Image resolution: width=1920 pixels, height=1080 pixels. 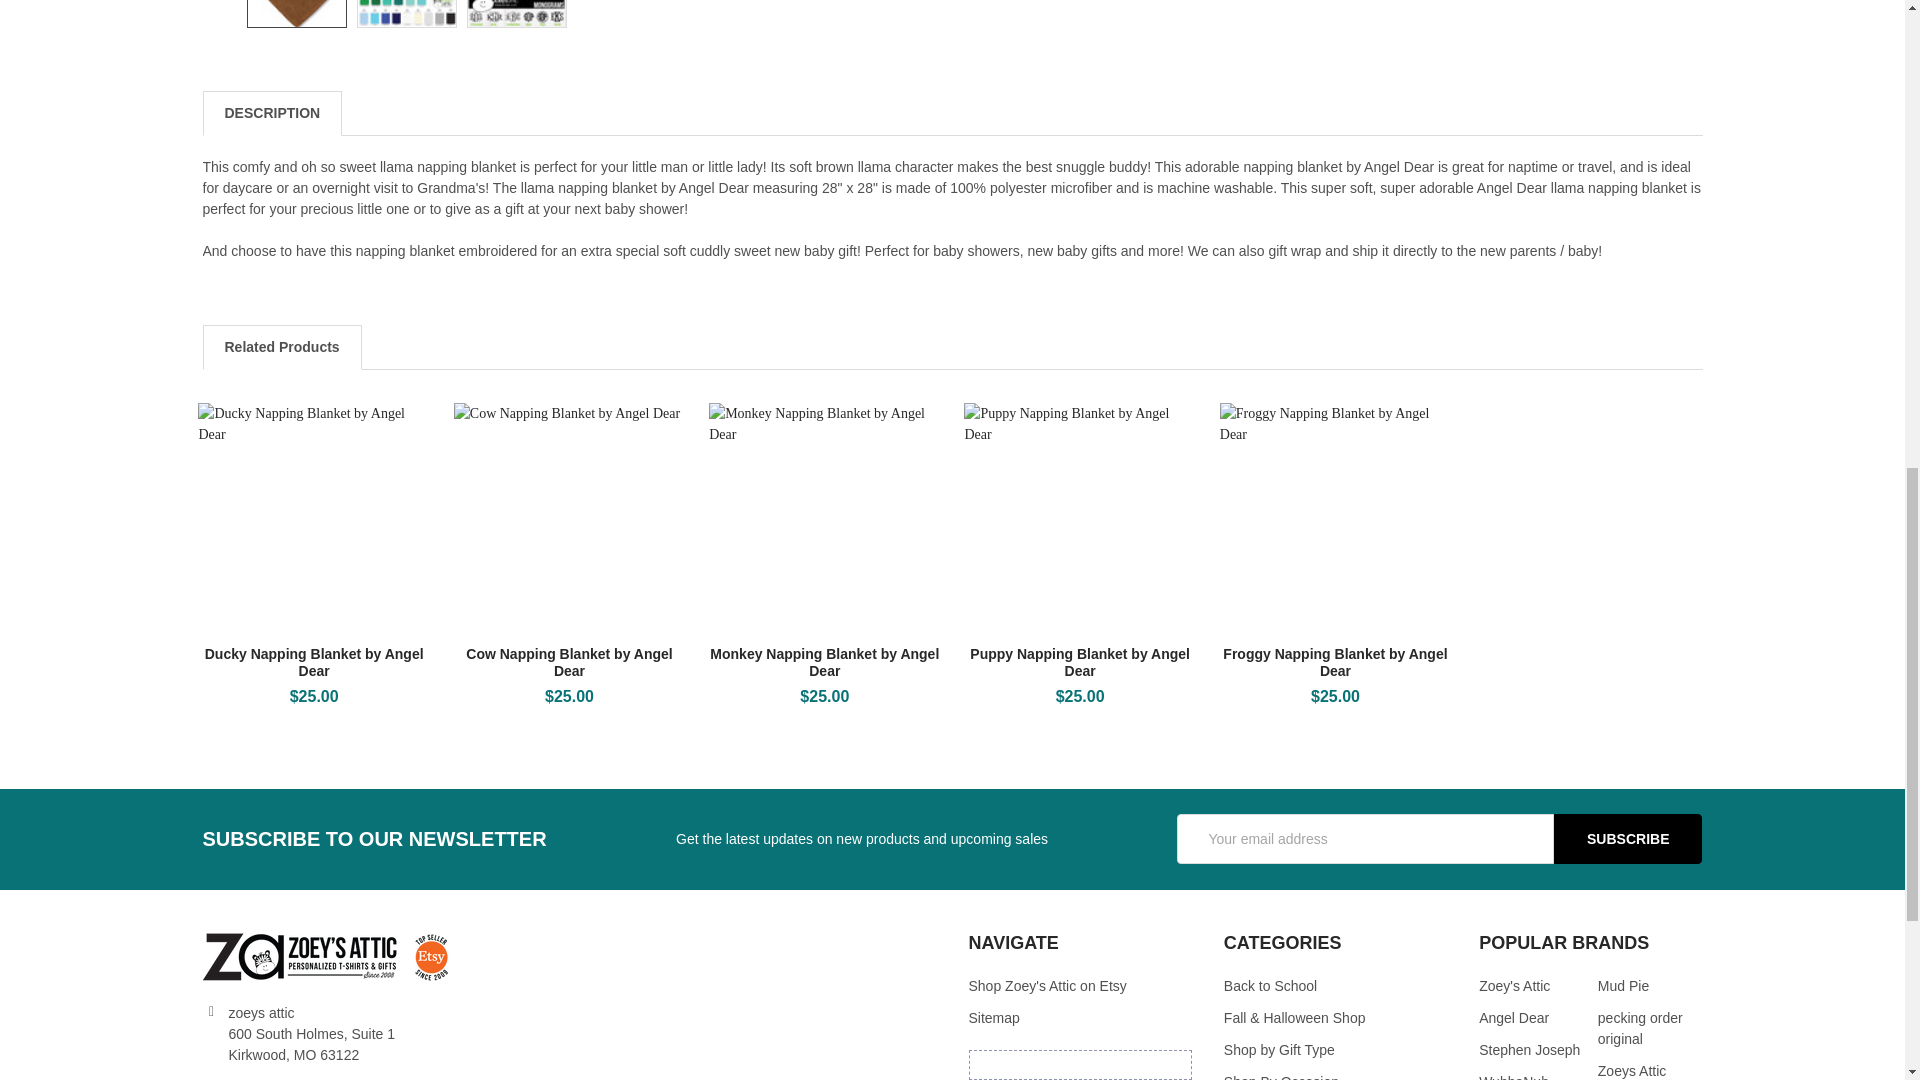 I want to click on Llama Napping Blanket by Angel Dear, so click(x=406, y=14).